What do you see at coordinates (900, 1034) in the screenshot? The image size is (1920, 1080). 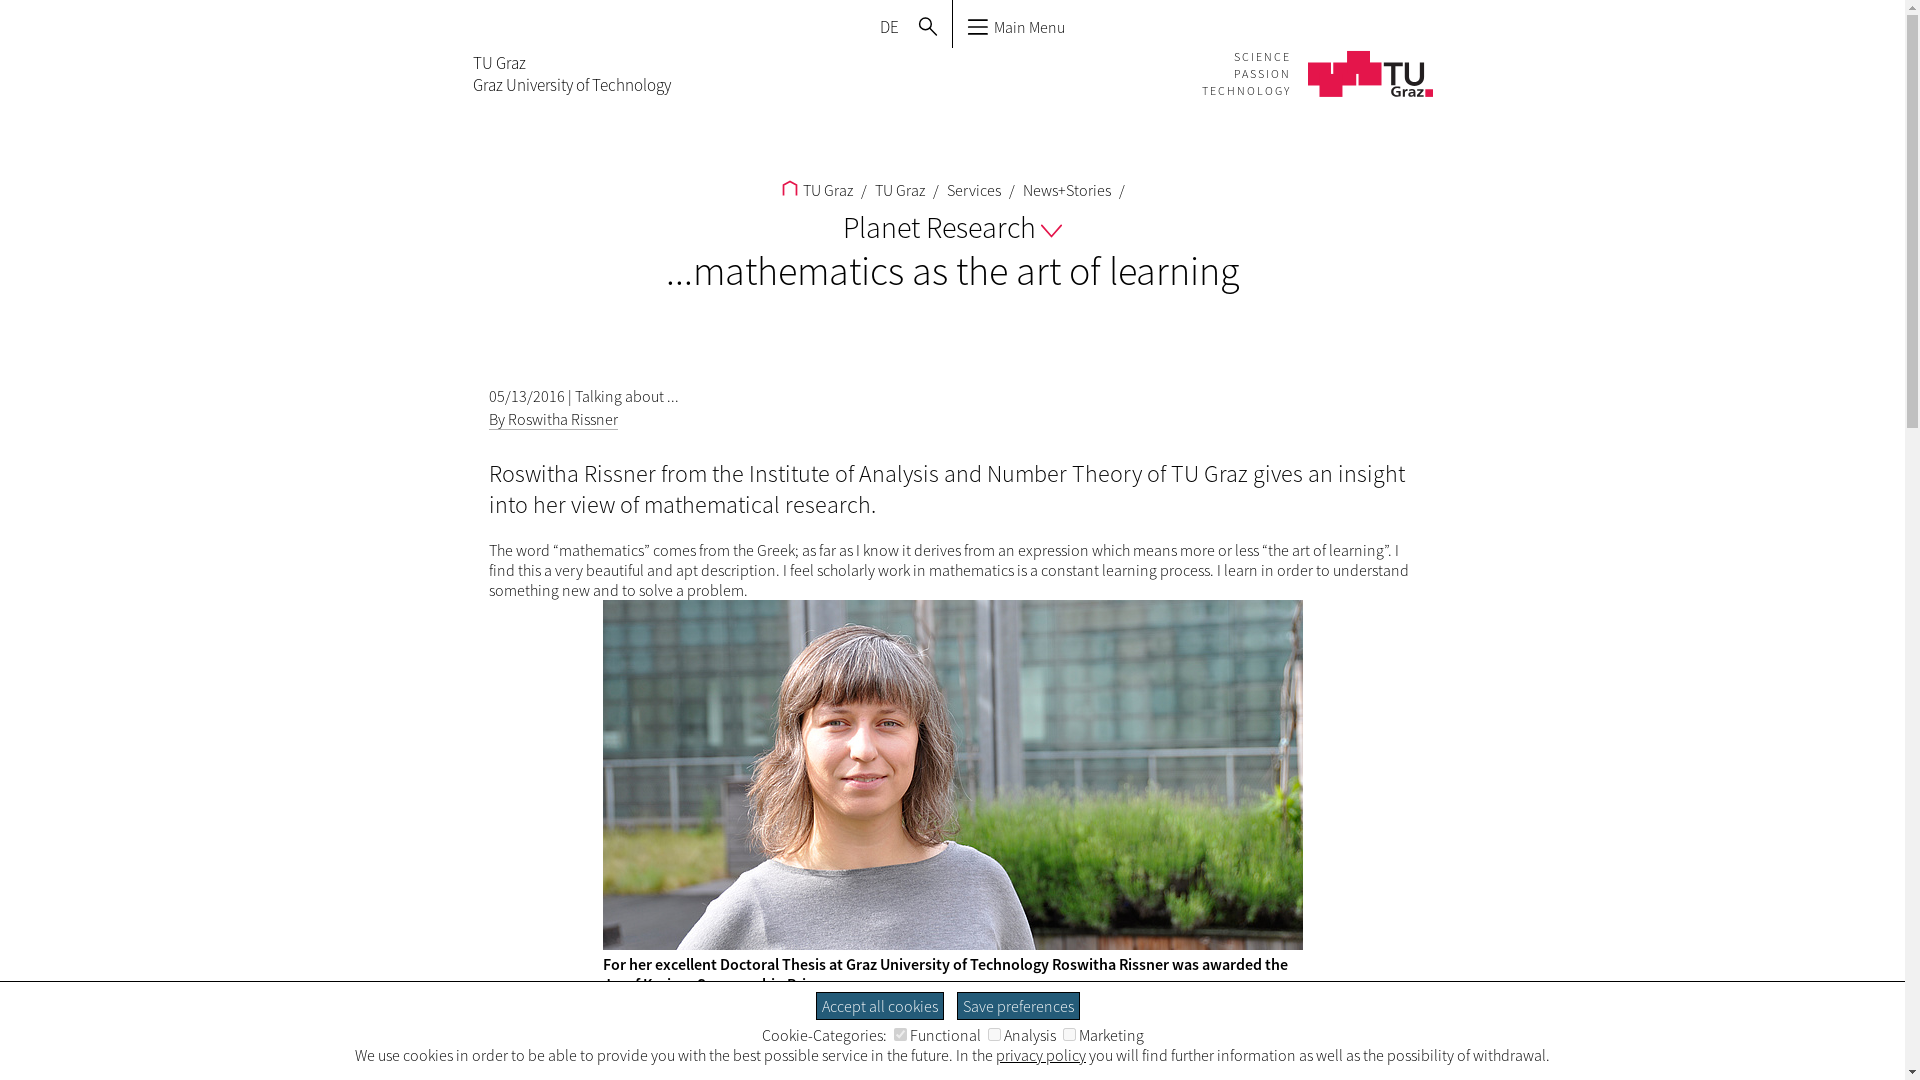 I see `on` at bounding box center [900, 1034].